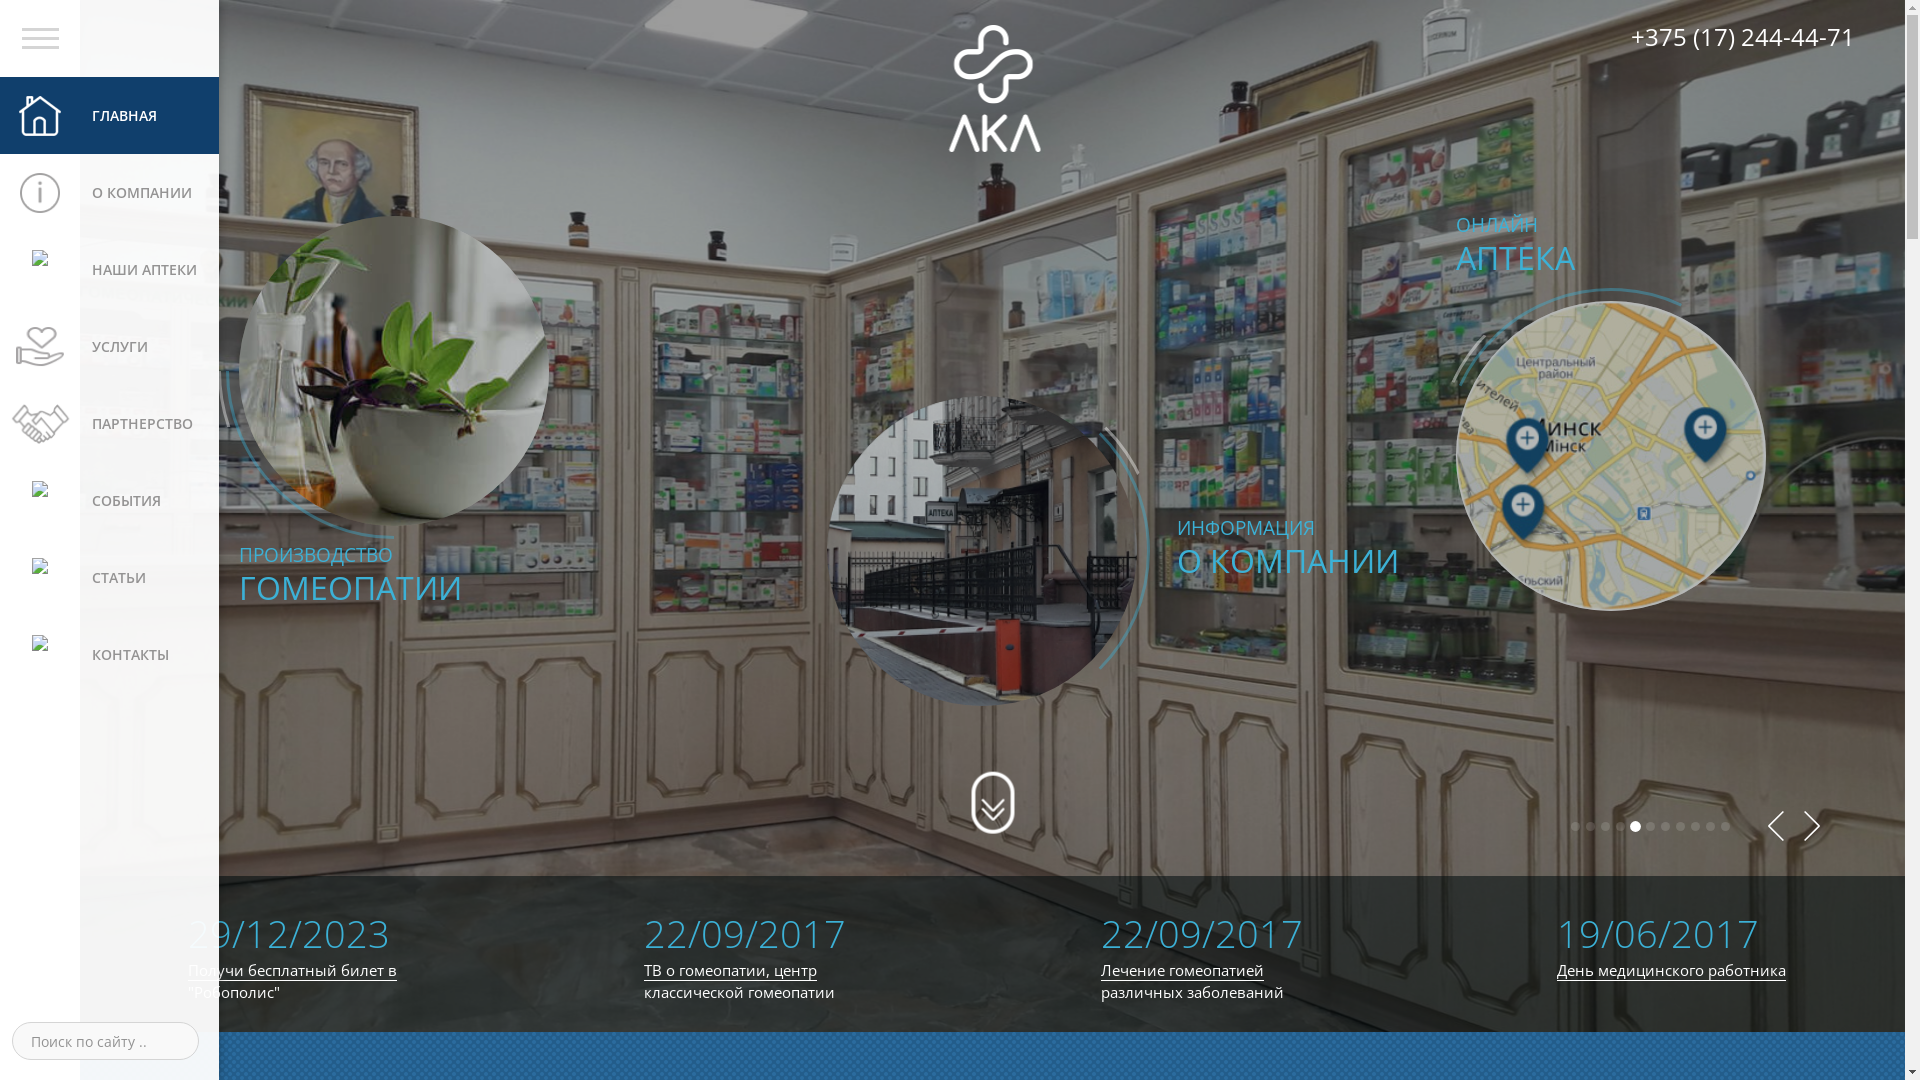 The width and height of the screenshot is (1920, 1080). What do you see at coordinates (1576, 826) in the screenshot?
I see `1` at bounding box center [1576, 826].